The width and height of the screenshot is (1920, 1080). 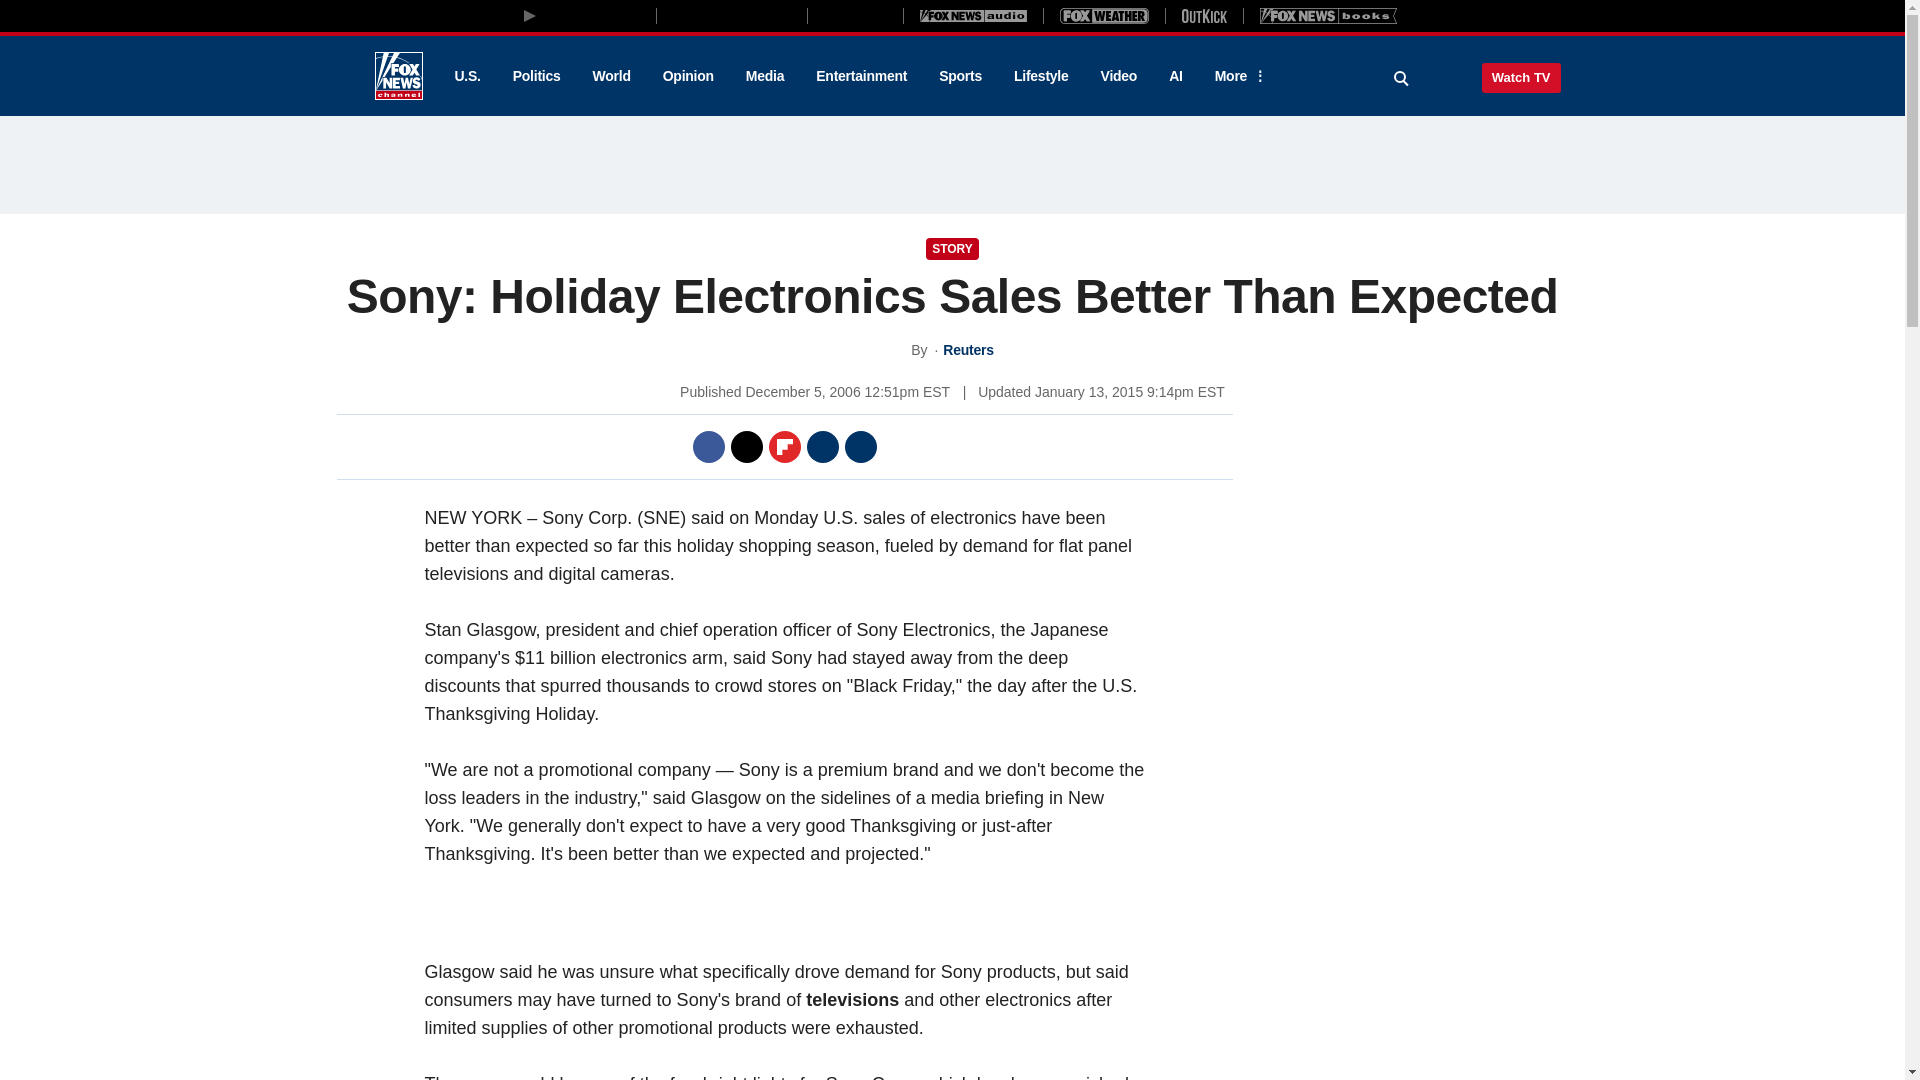 I want to click on Opinion, so click(x=688, y=76).